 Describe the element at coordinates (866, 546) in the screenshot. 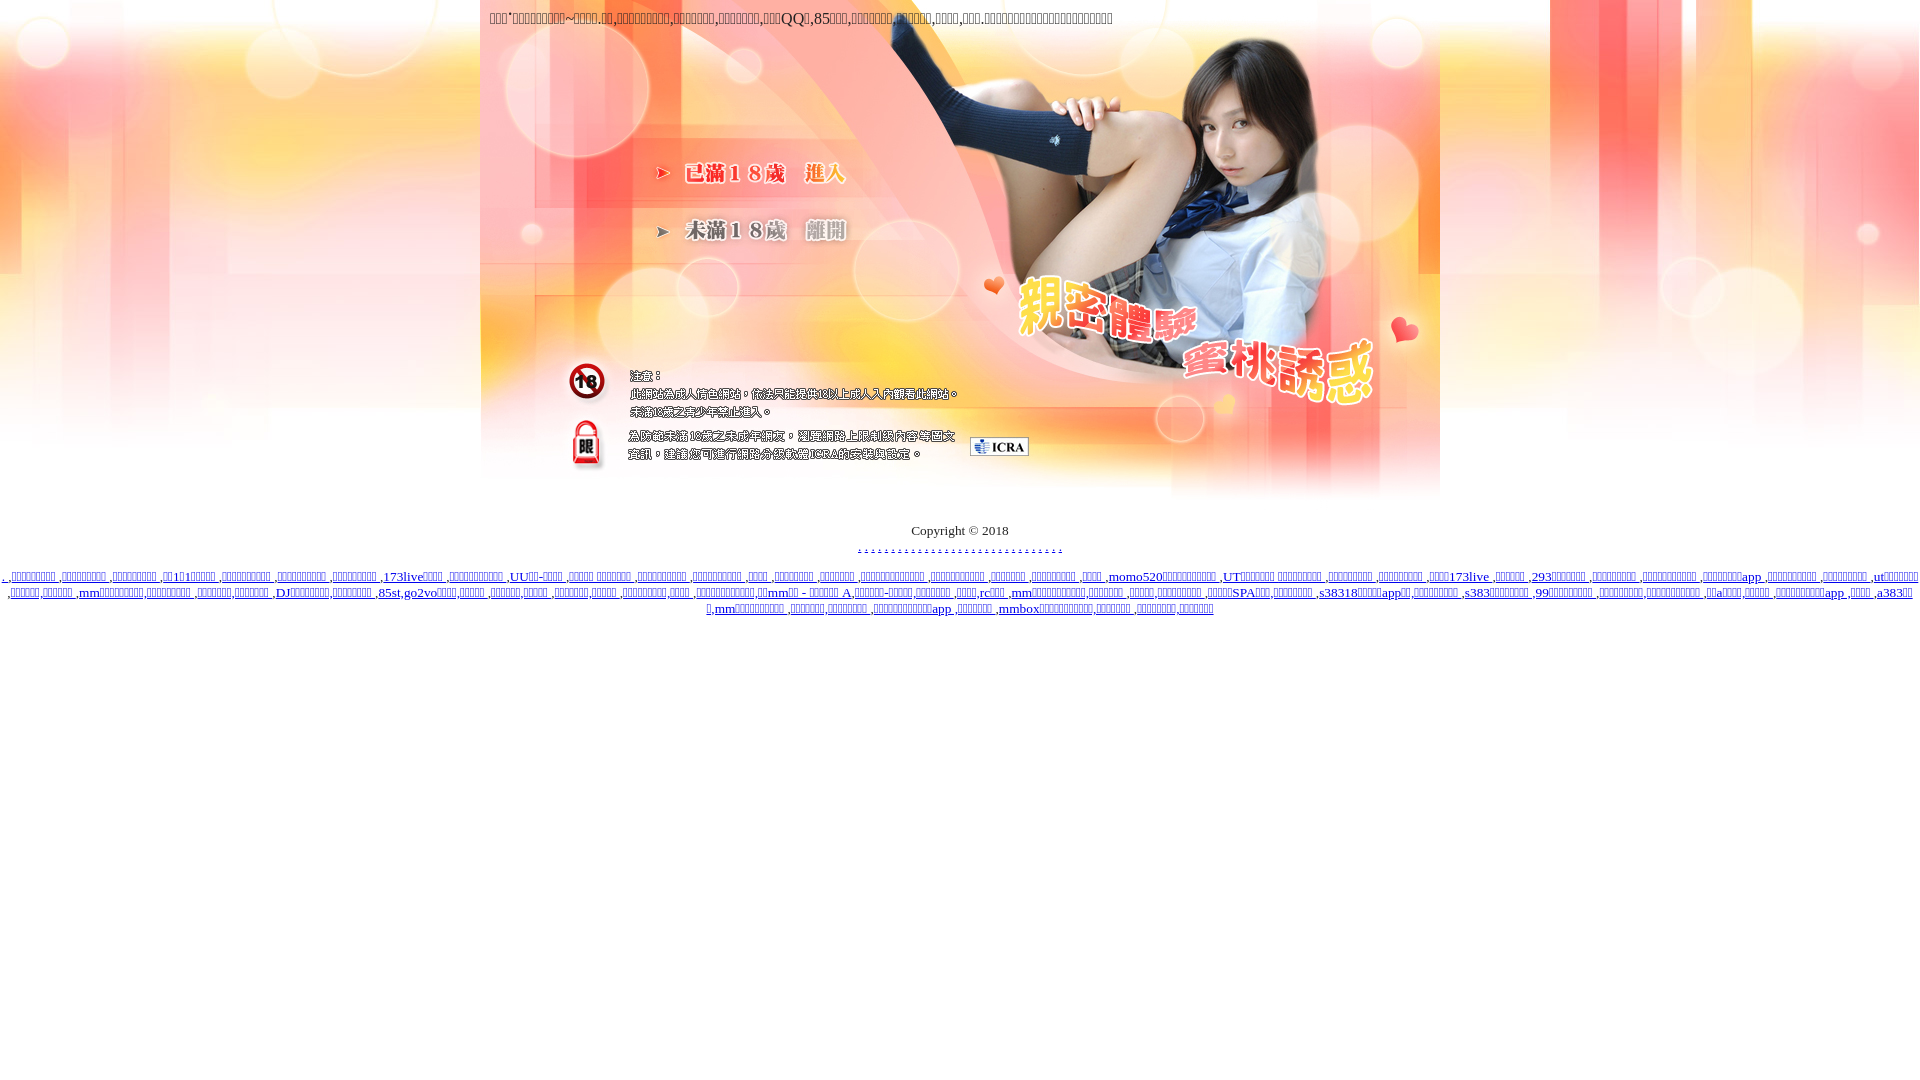

I see `.` at that location.